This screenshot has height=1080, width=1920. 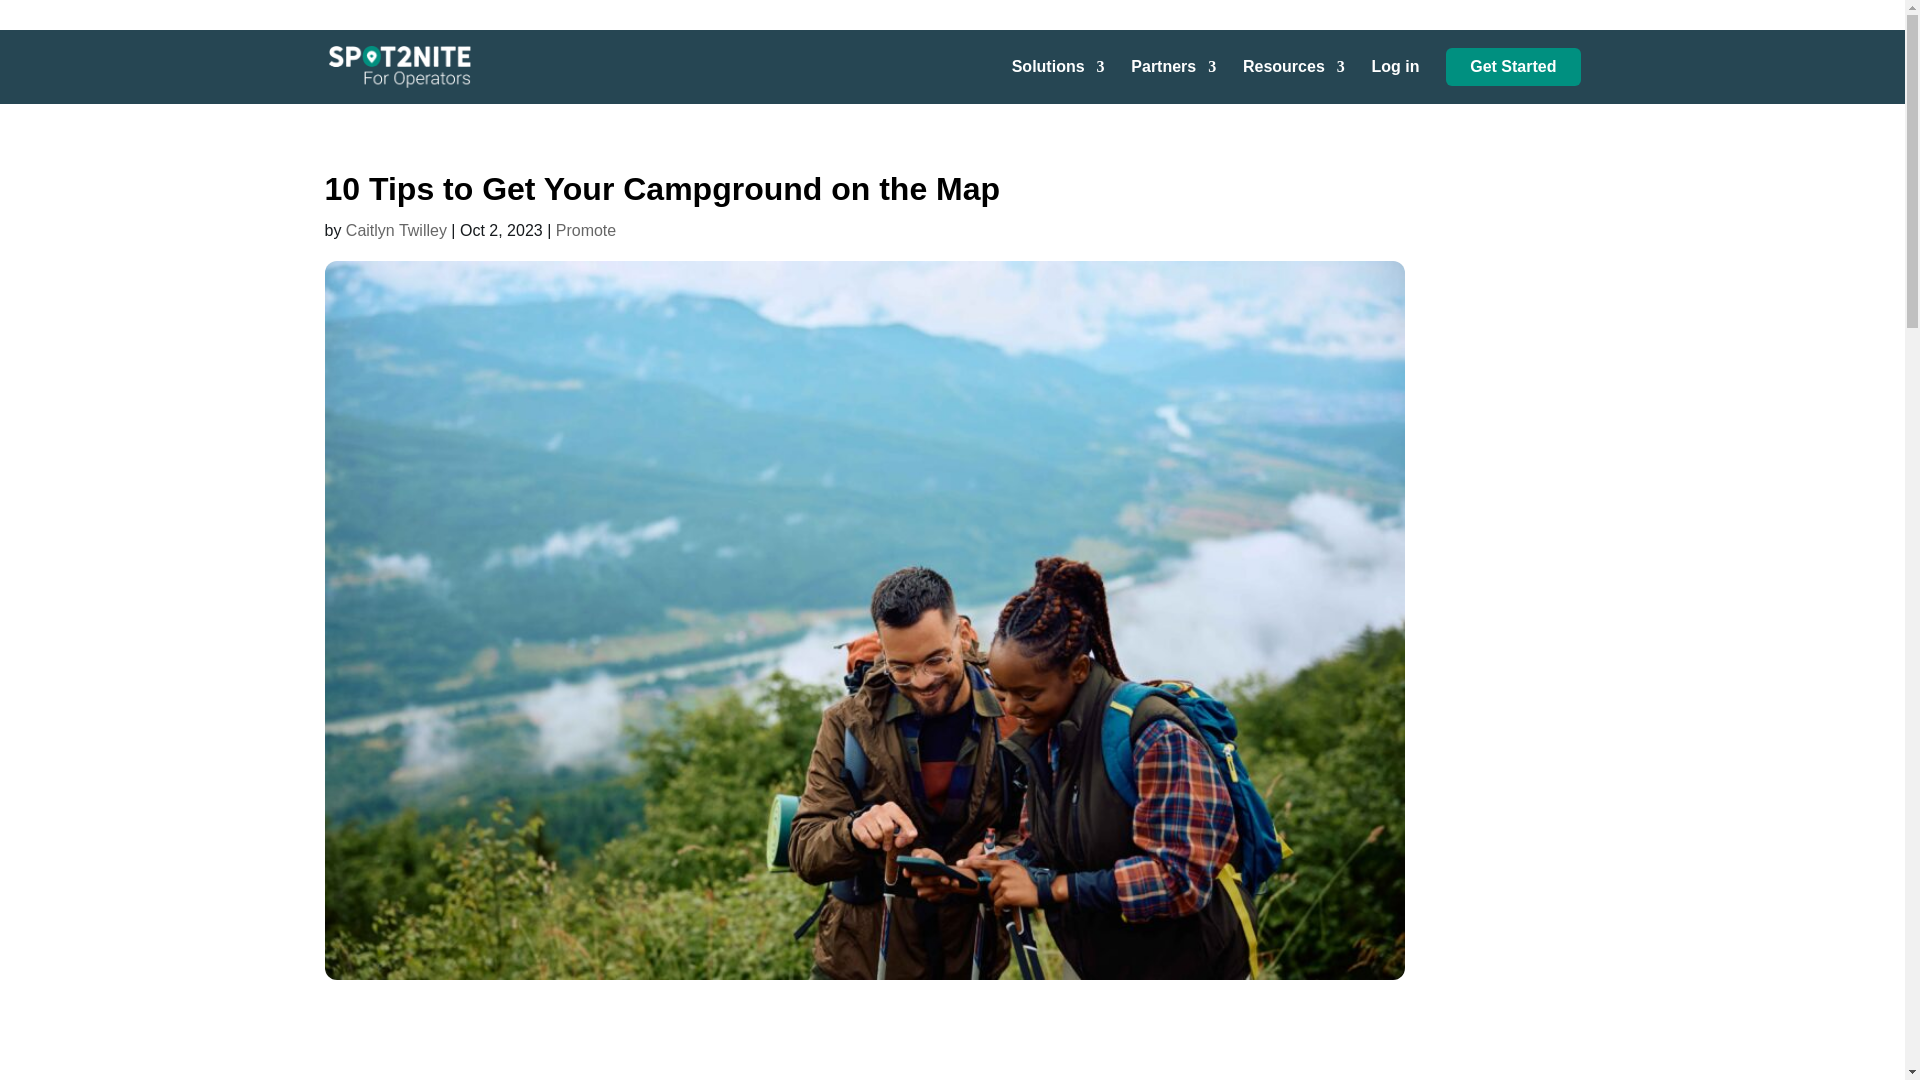 I want to click on Log in, so click(x=1396, y=82).